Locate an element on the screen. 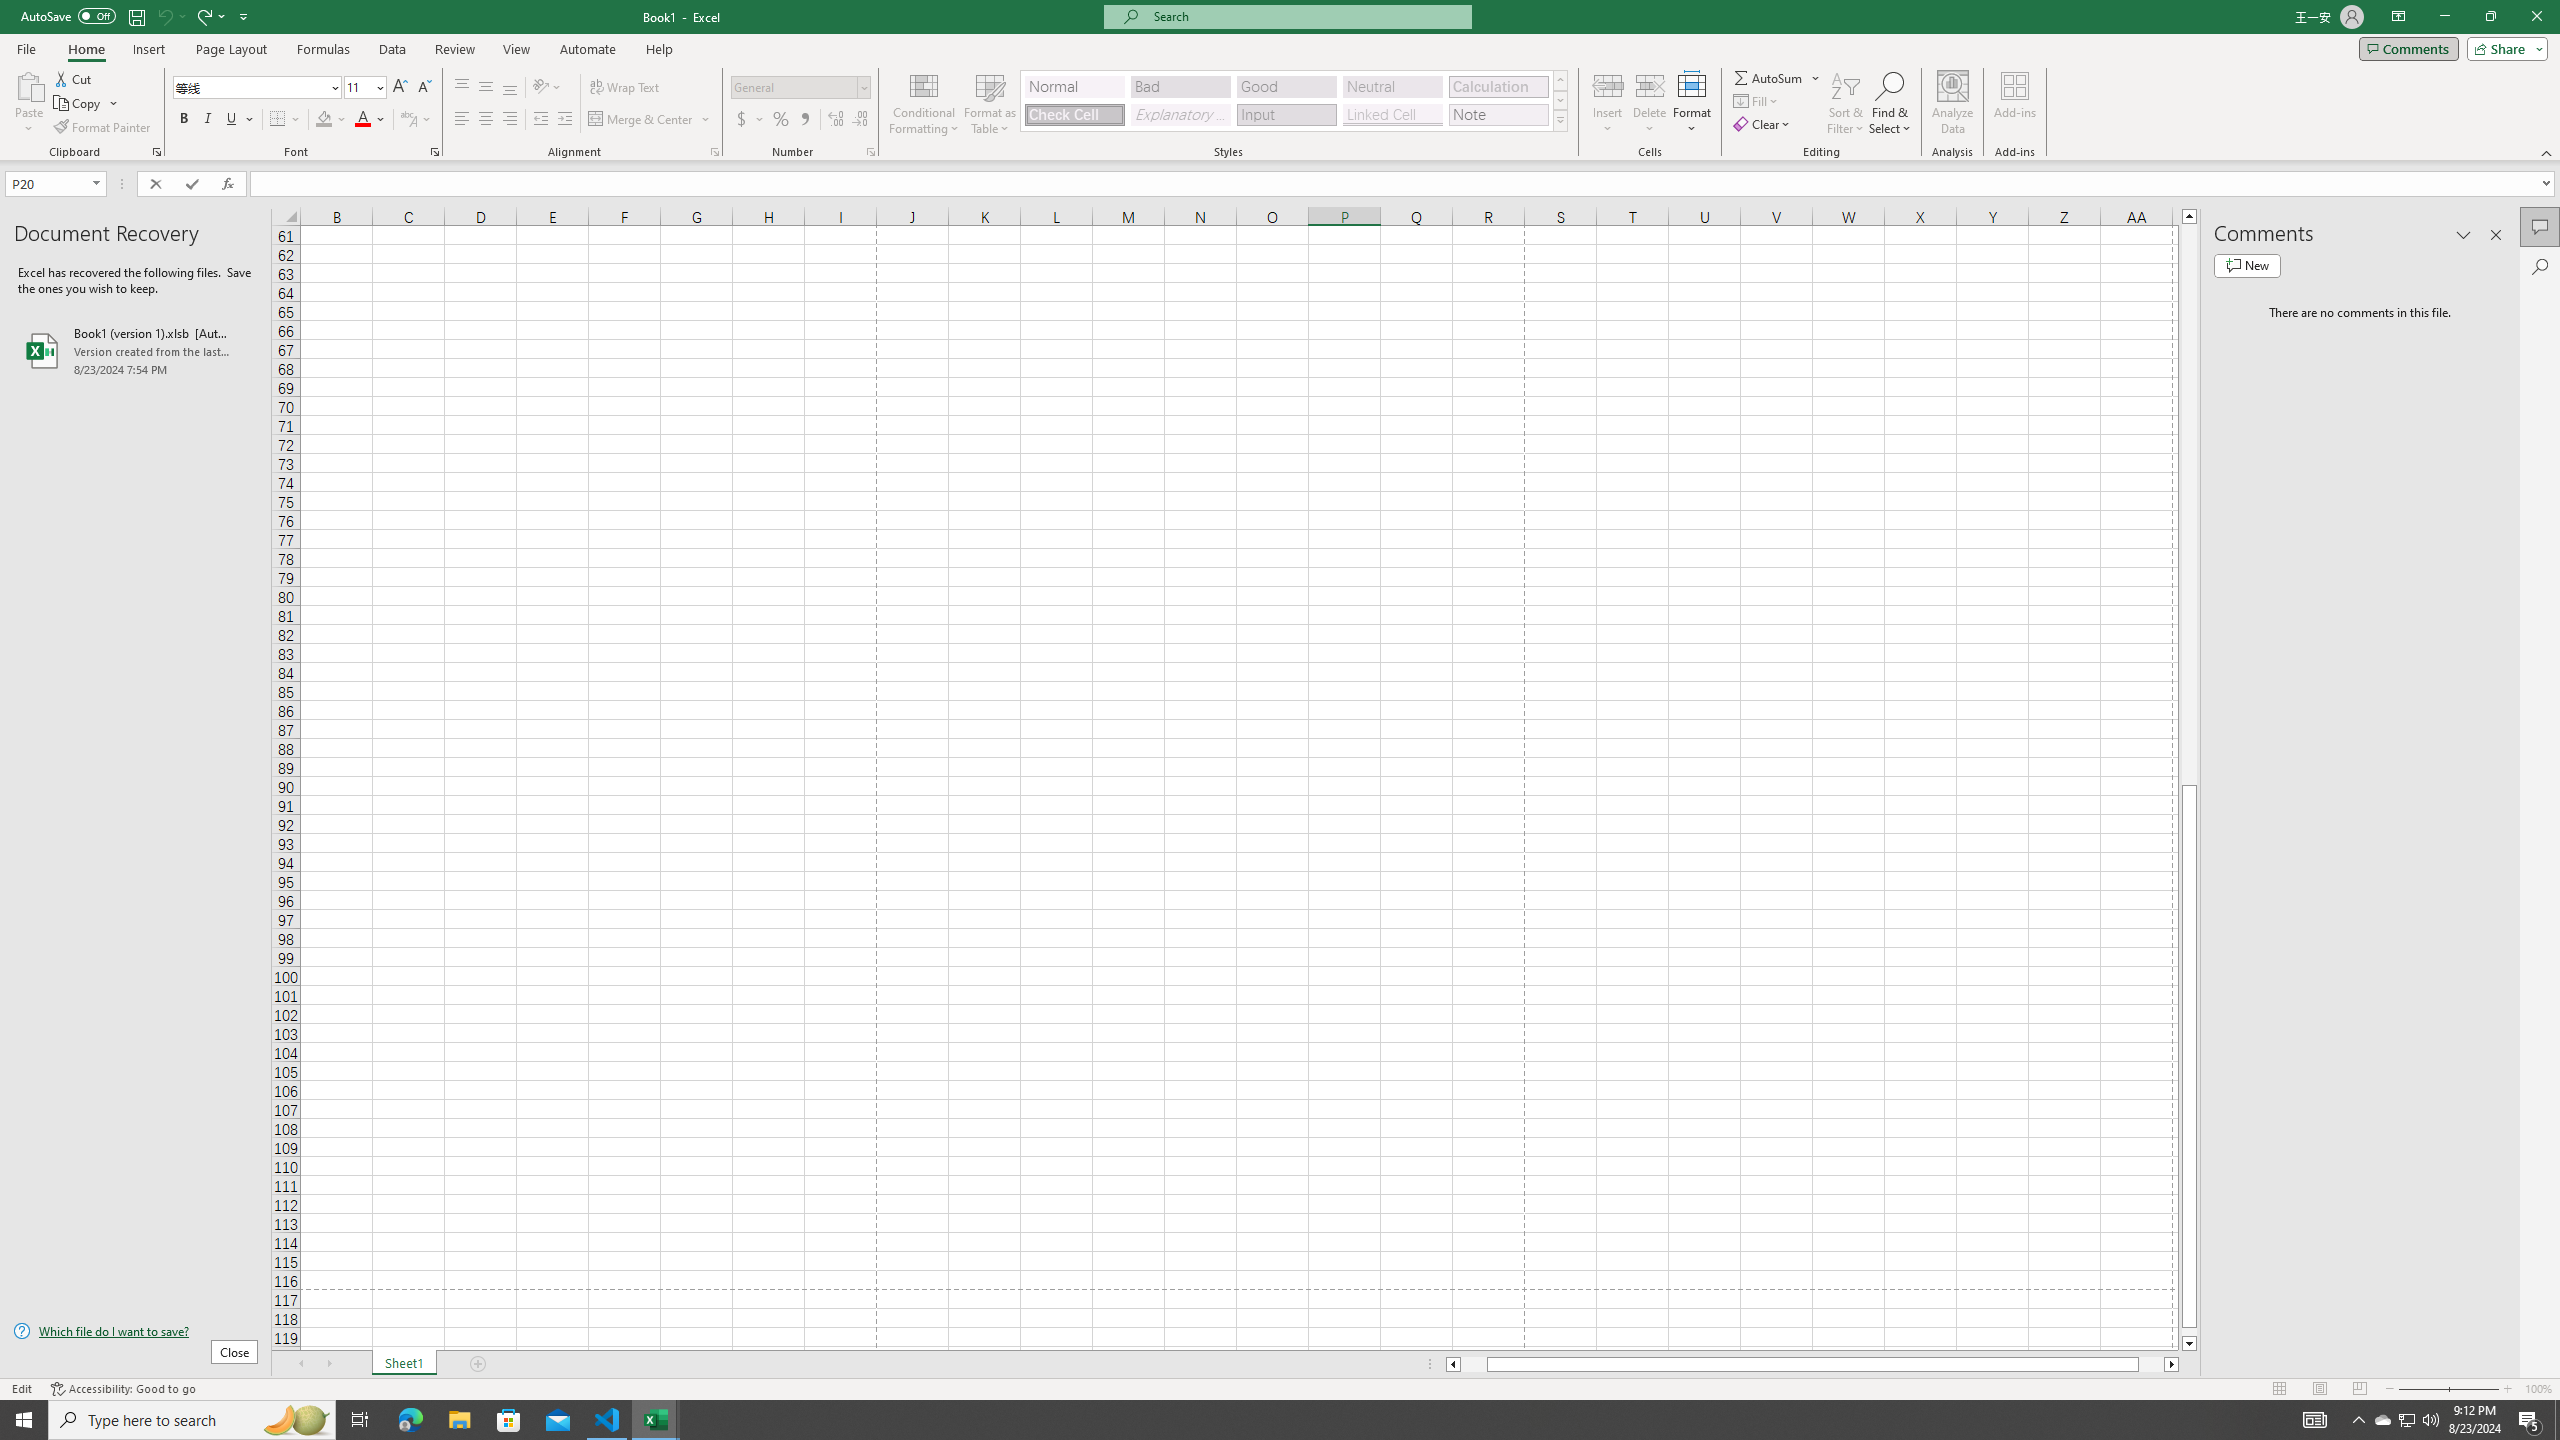  Page up is located at coordinates (2190, 504).